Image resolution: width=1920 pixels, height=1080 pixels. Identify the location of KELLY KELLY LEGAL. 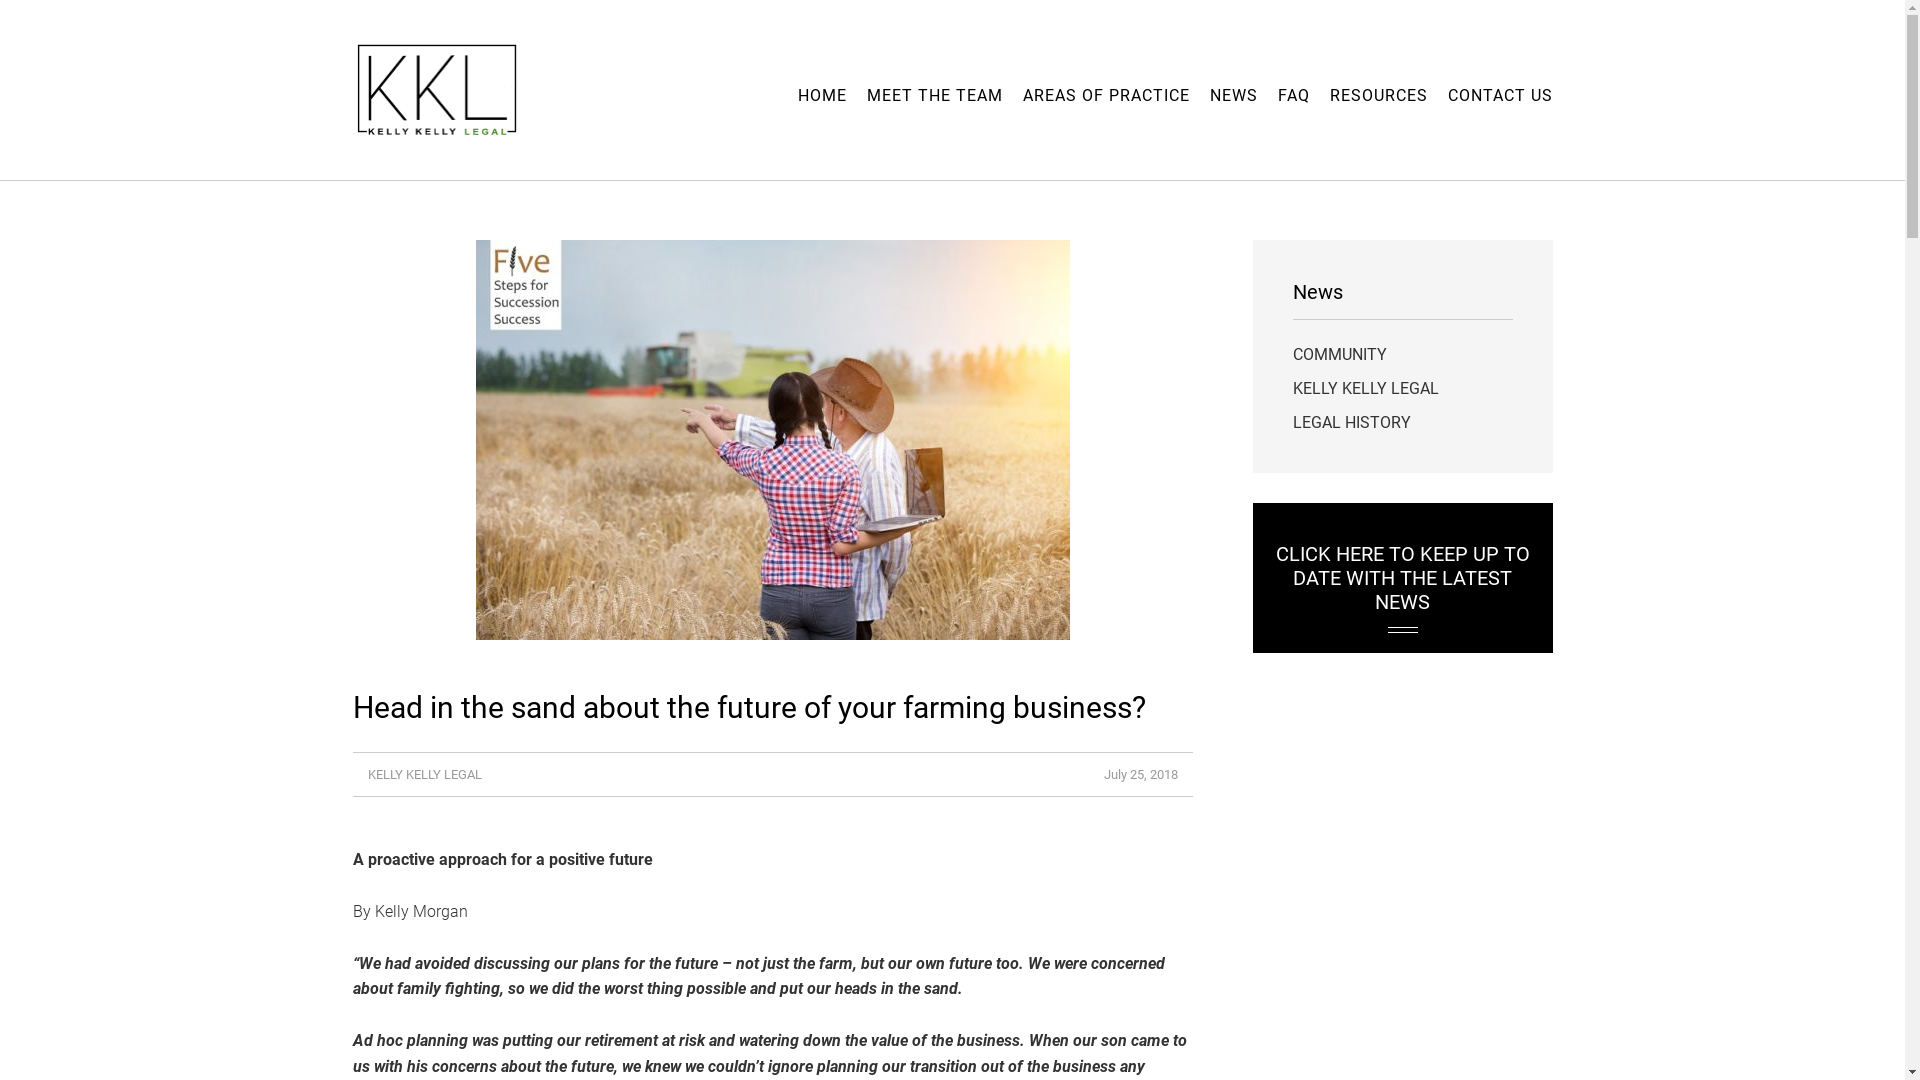
(425, 774).